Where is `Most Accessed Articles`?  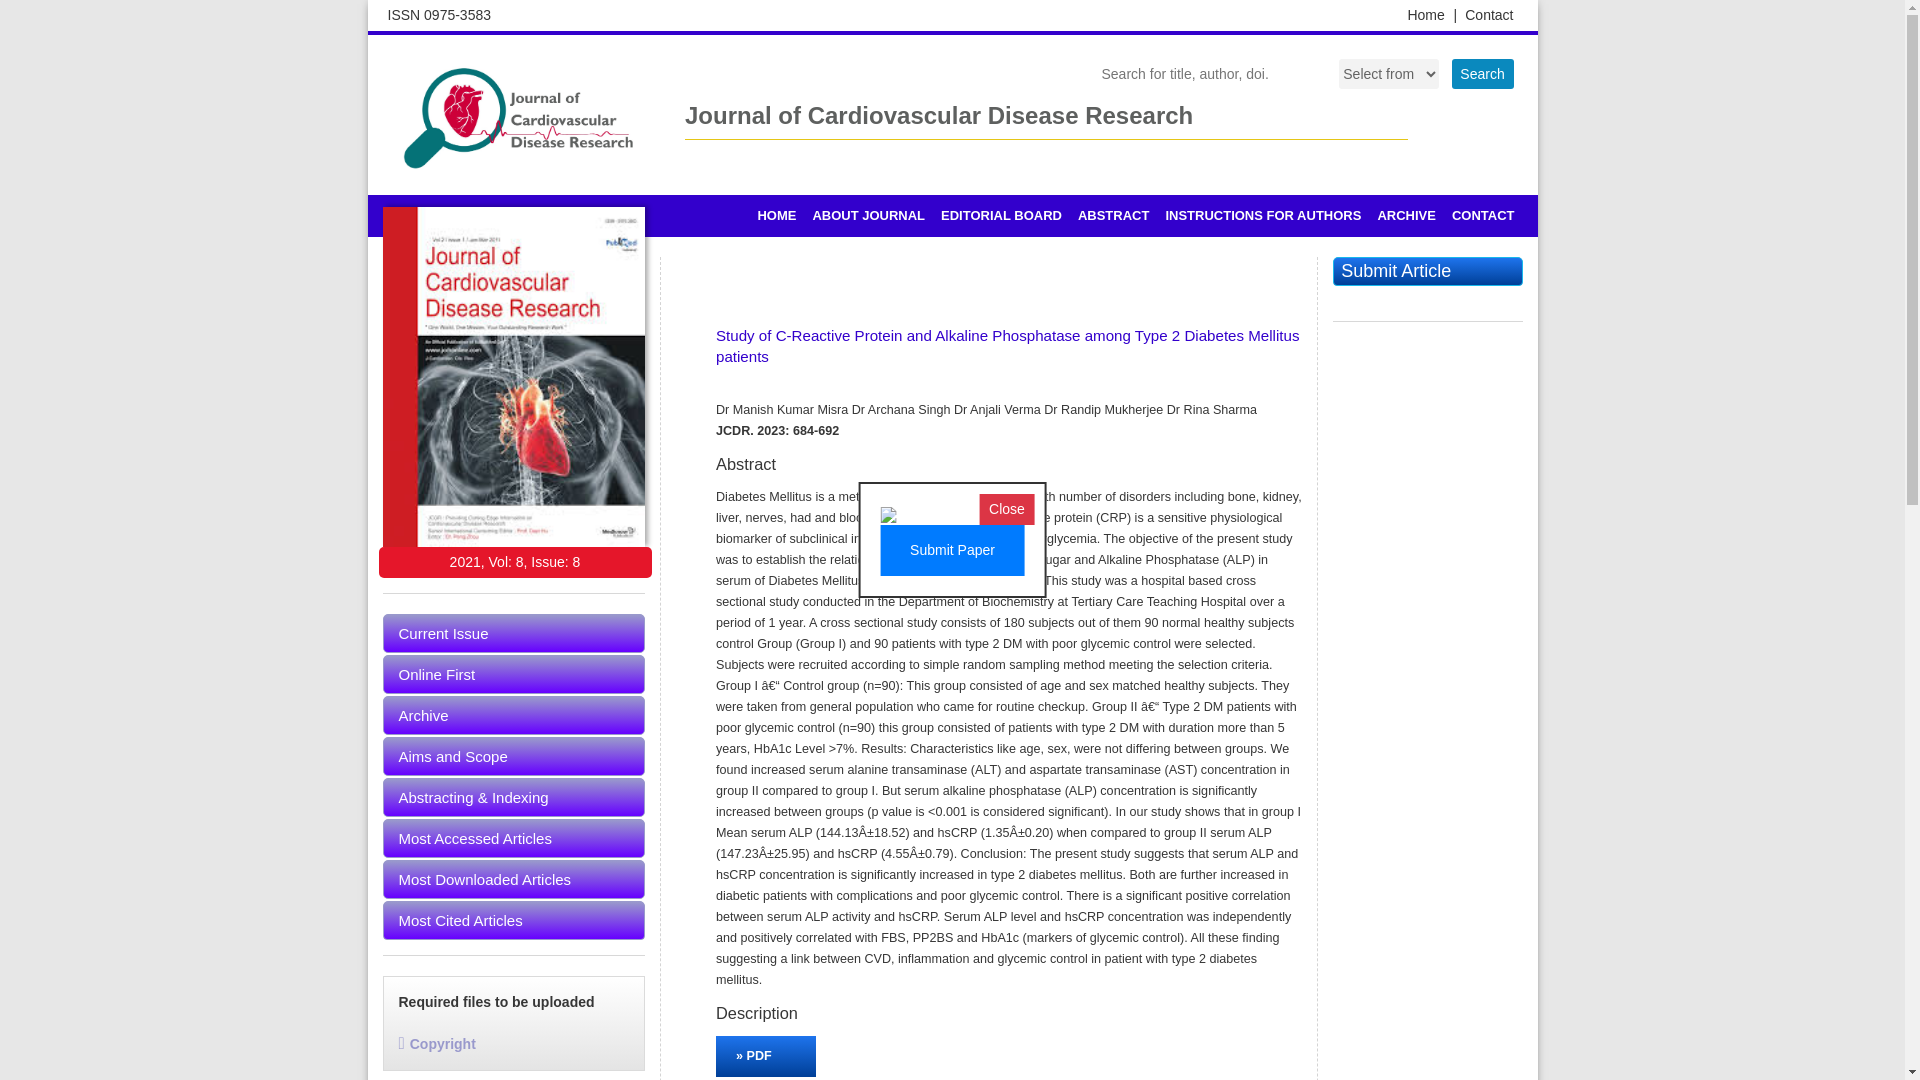
Most Accessed Articles is located at coordinates (514, 838).